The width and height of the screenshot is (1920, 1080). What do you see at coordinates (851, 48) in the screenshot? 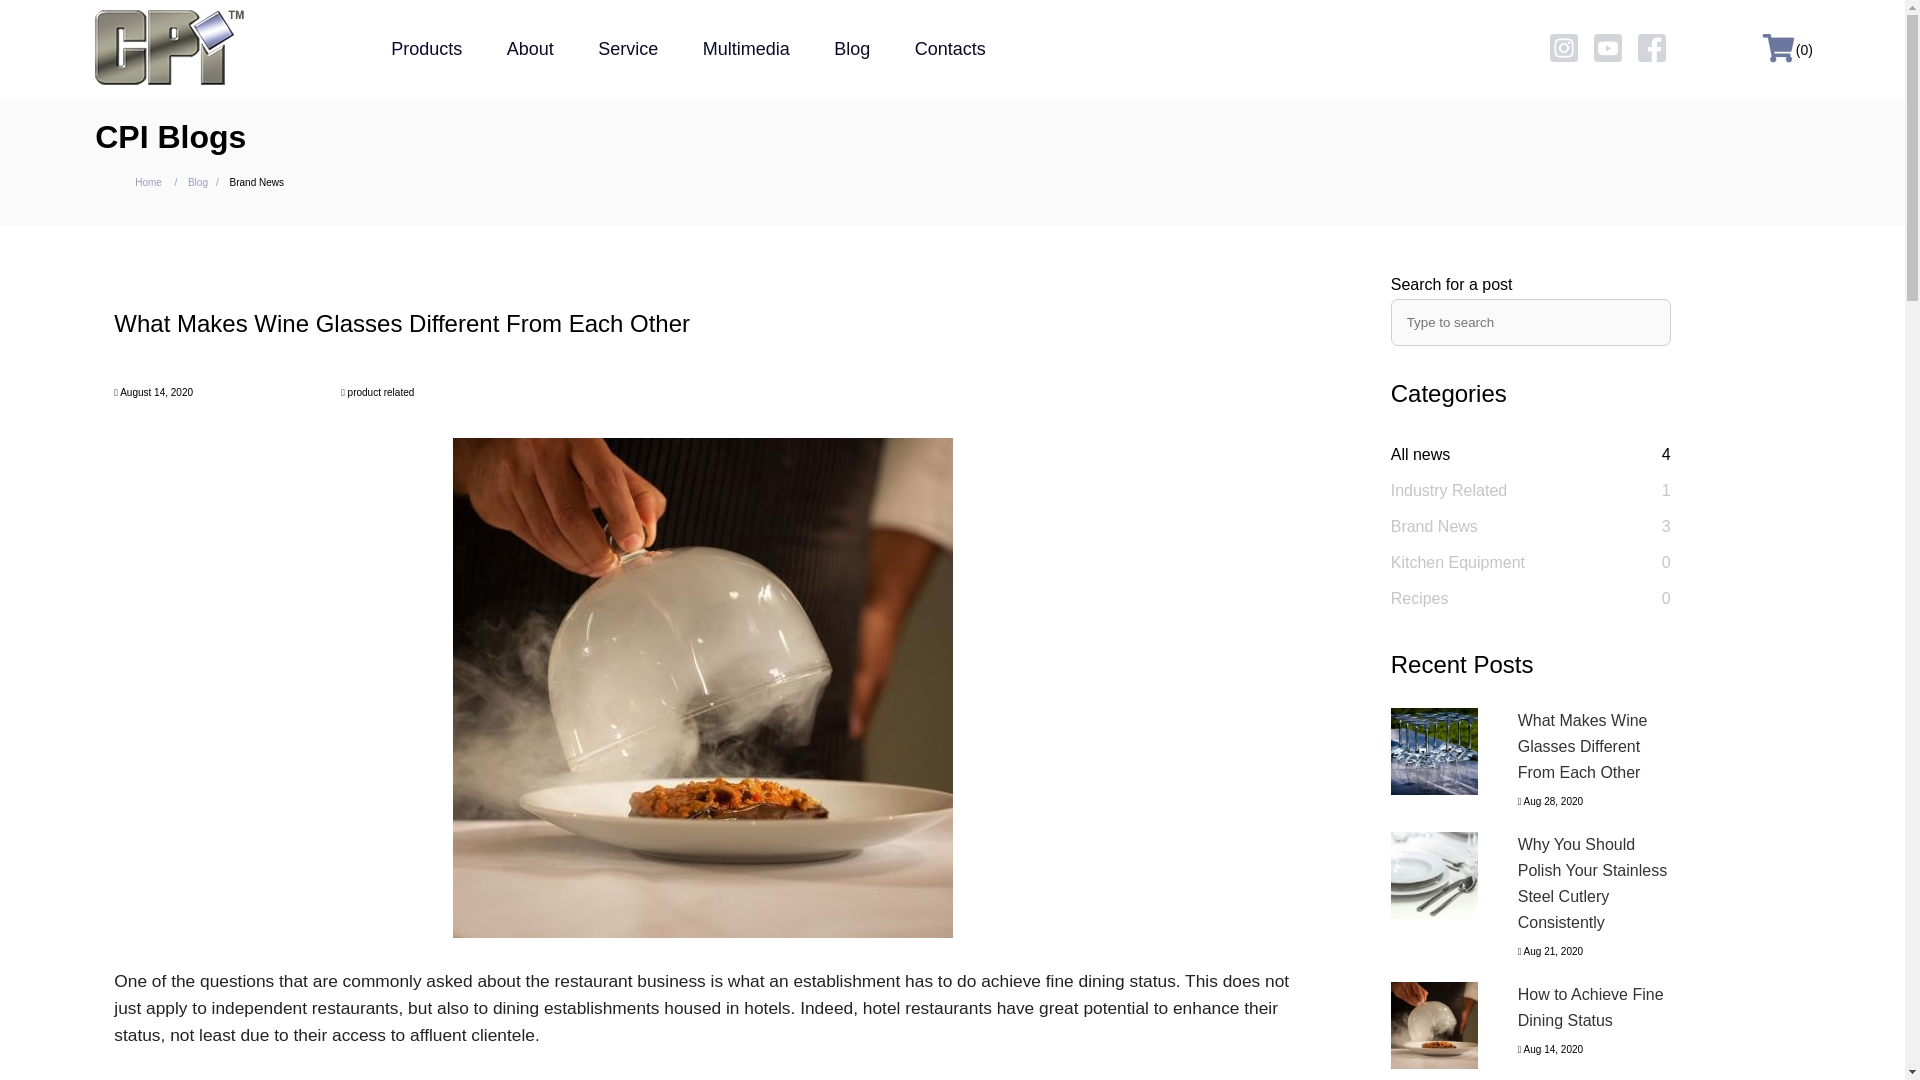
I see `Blog` at bounding box center [851, 48].